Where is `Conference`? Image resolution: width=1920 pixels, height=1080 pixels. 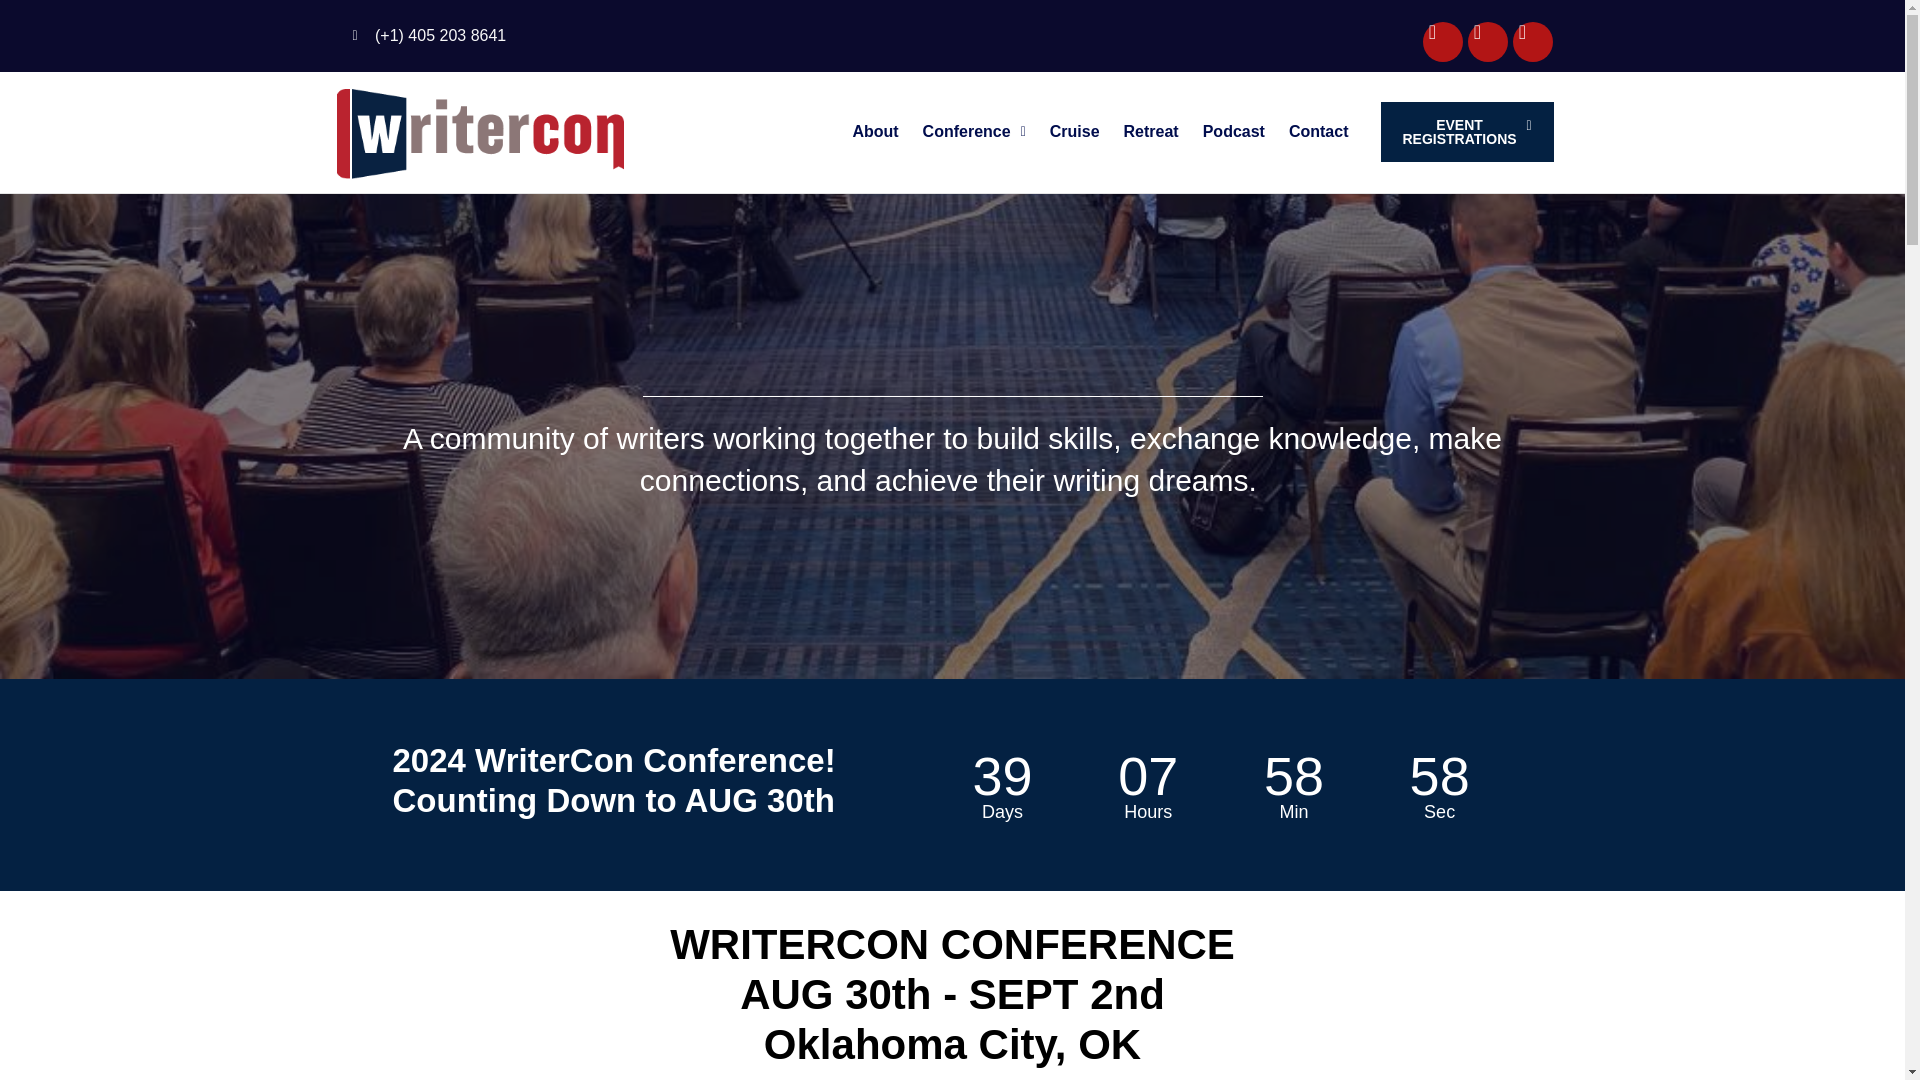 Conference is located at coordinates (974, 132).